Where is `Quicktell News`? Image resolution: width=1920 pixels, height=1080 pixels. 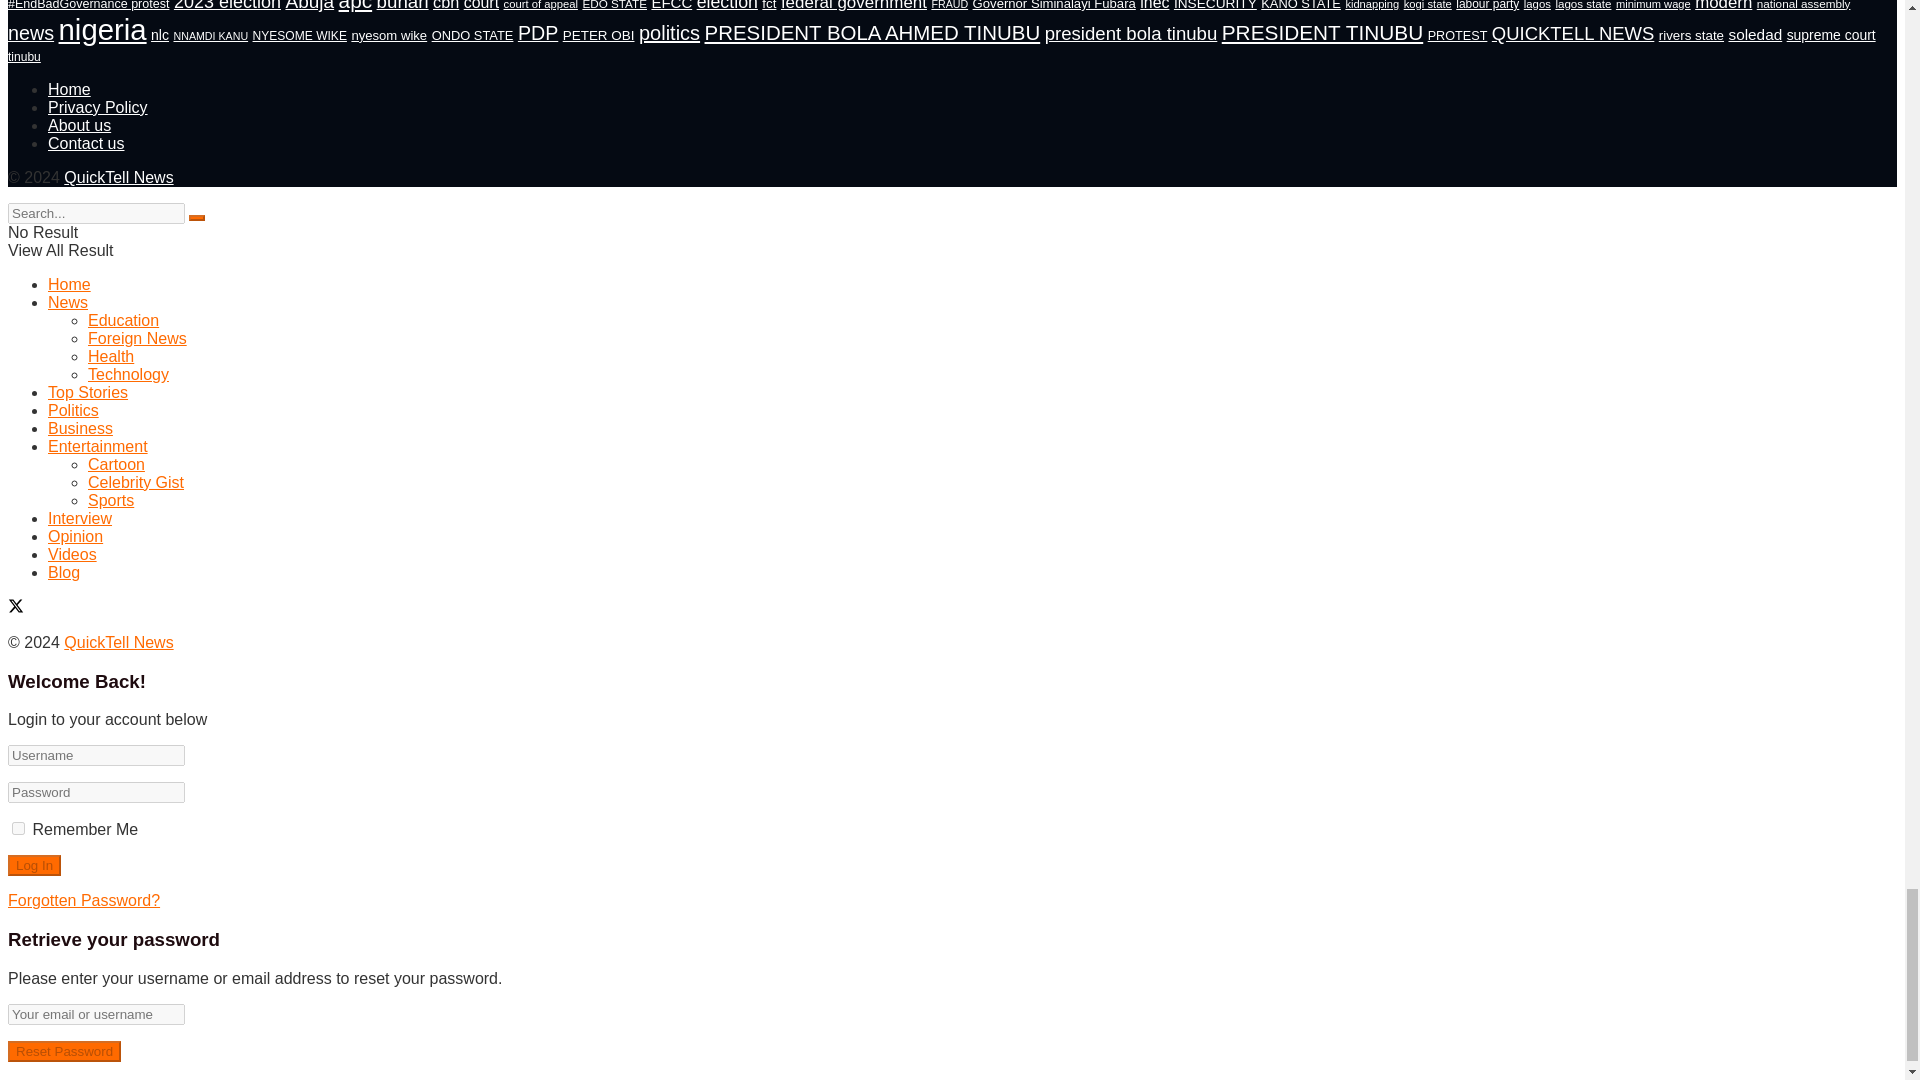
Quicktell News is located at coordinates (118, 642).